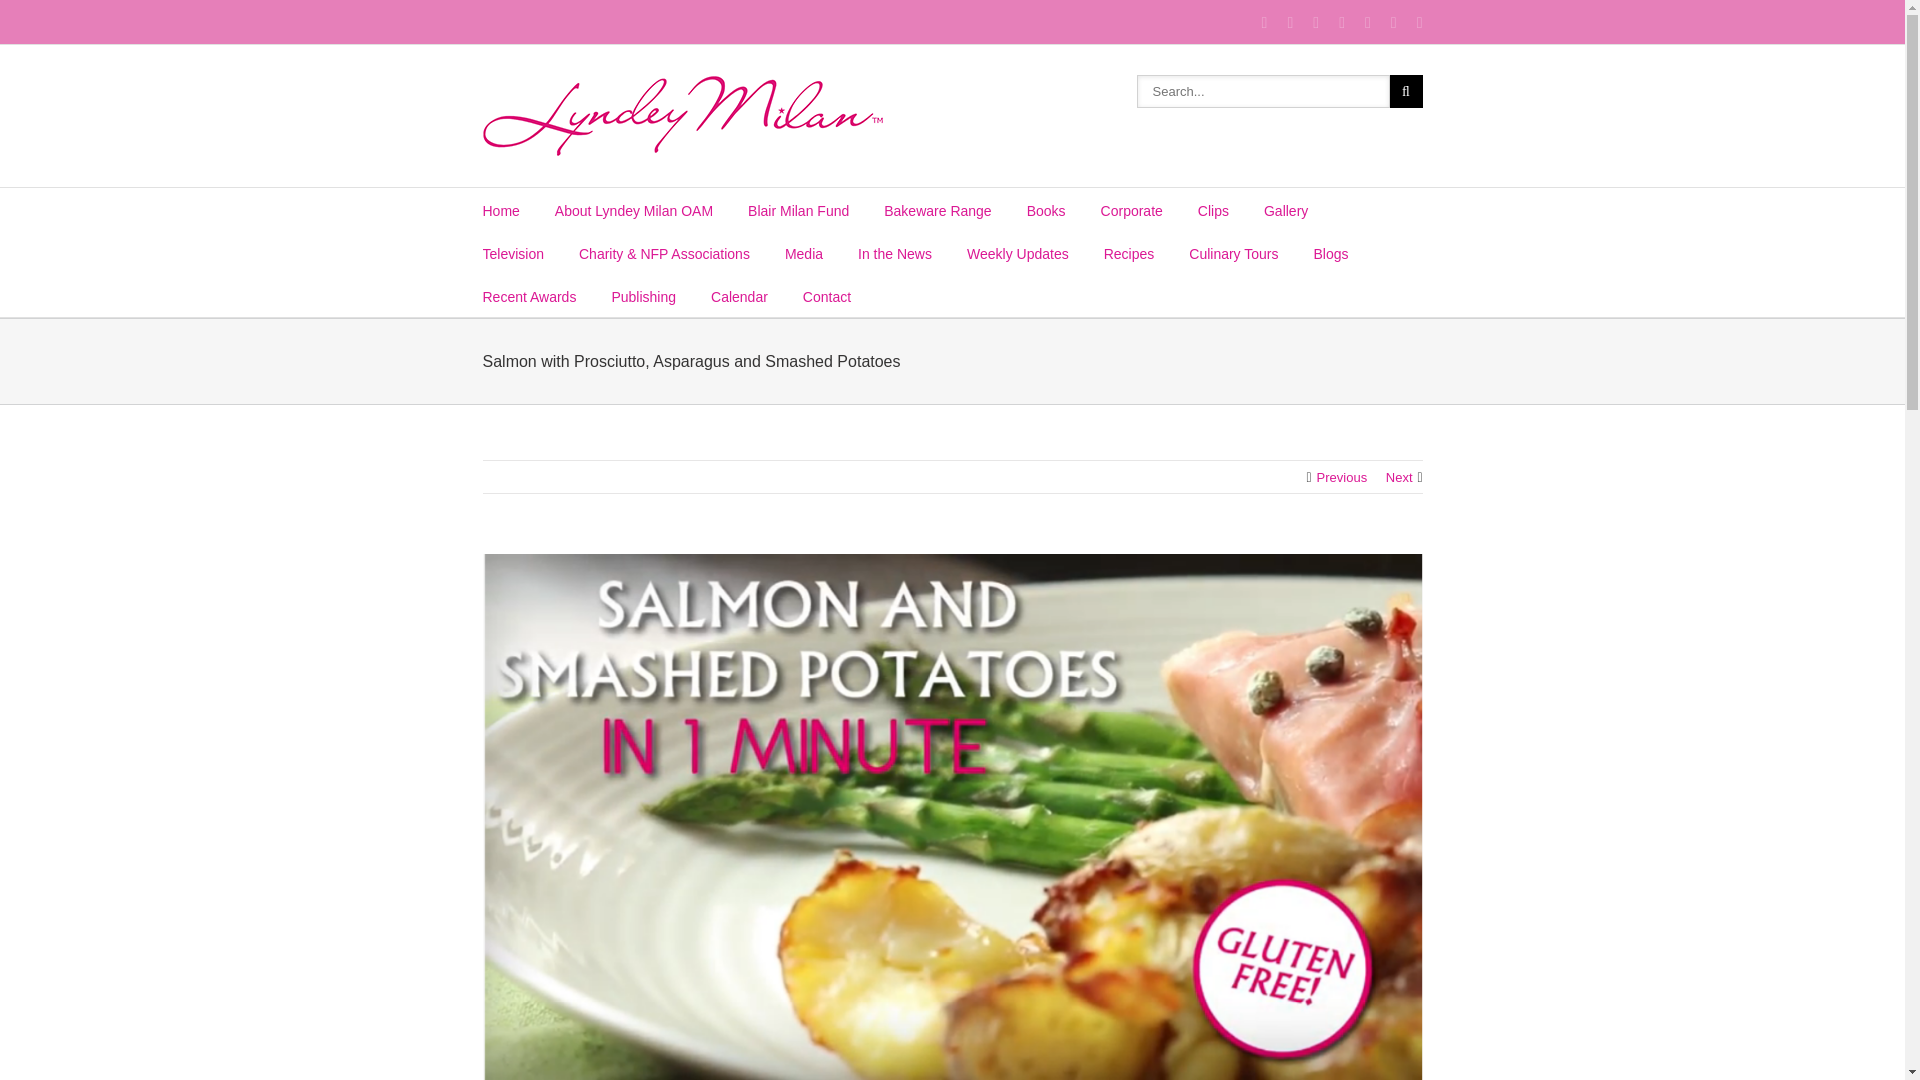  Describe the element at coordinates (894, 252) in the screenshot. I see `In the News` at that location.